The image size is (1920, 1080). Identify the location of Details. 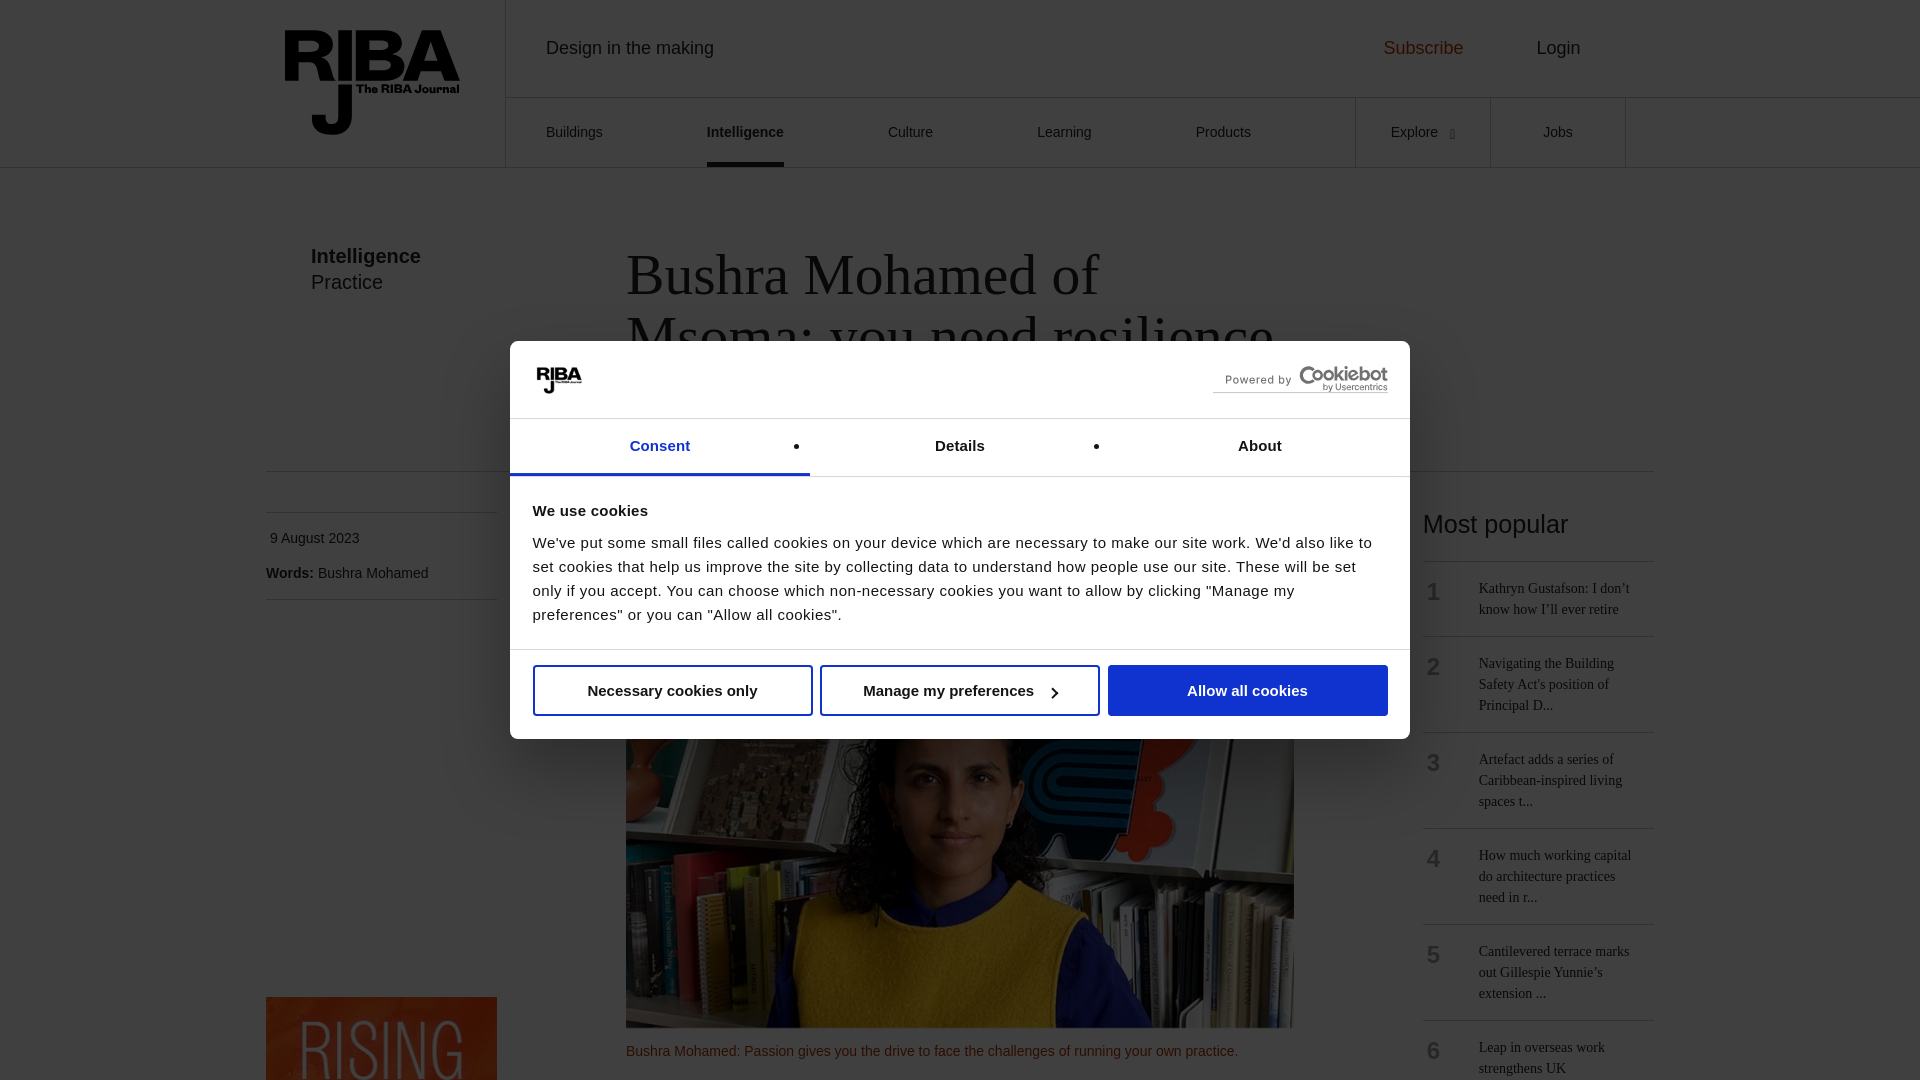
(960, 448).